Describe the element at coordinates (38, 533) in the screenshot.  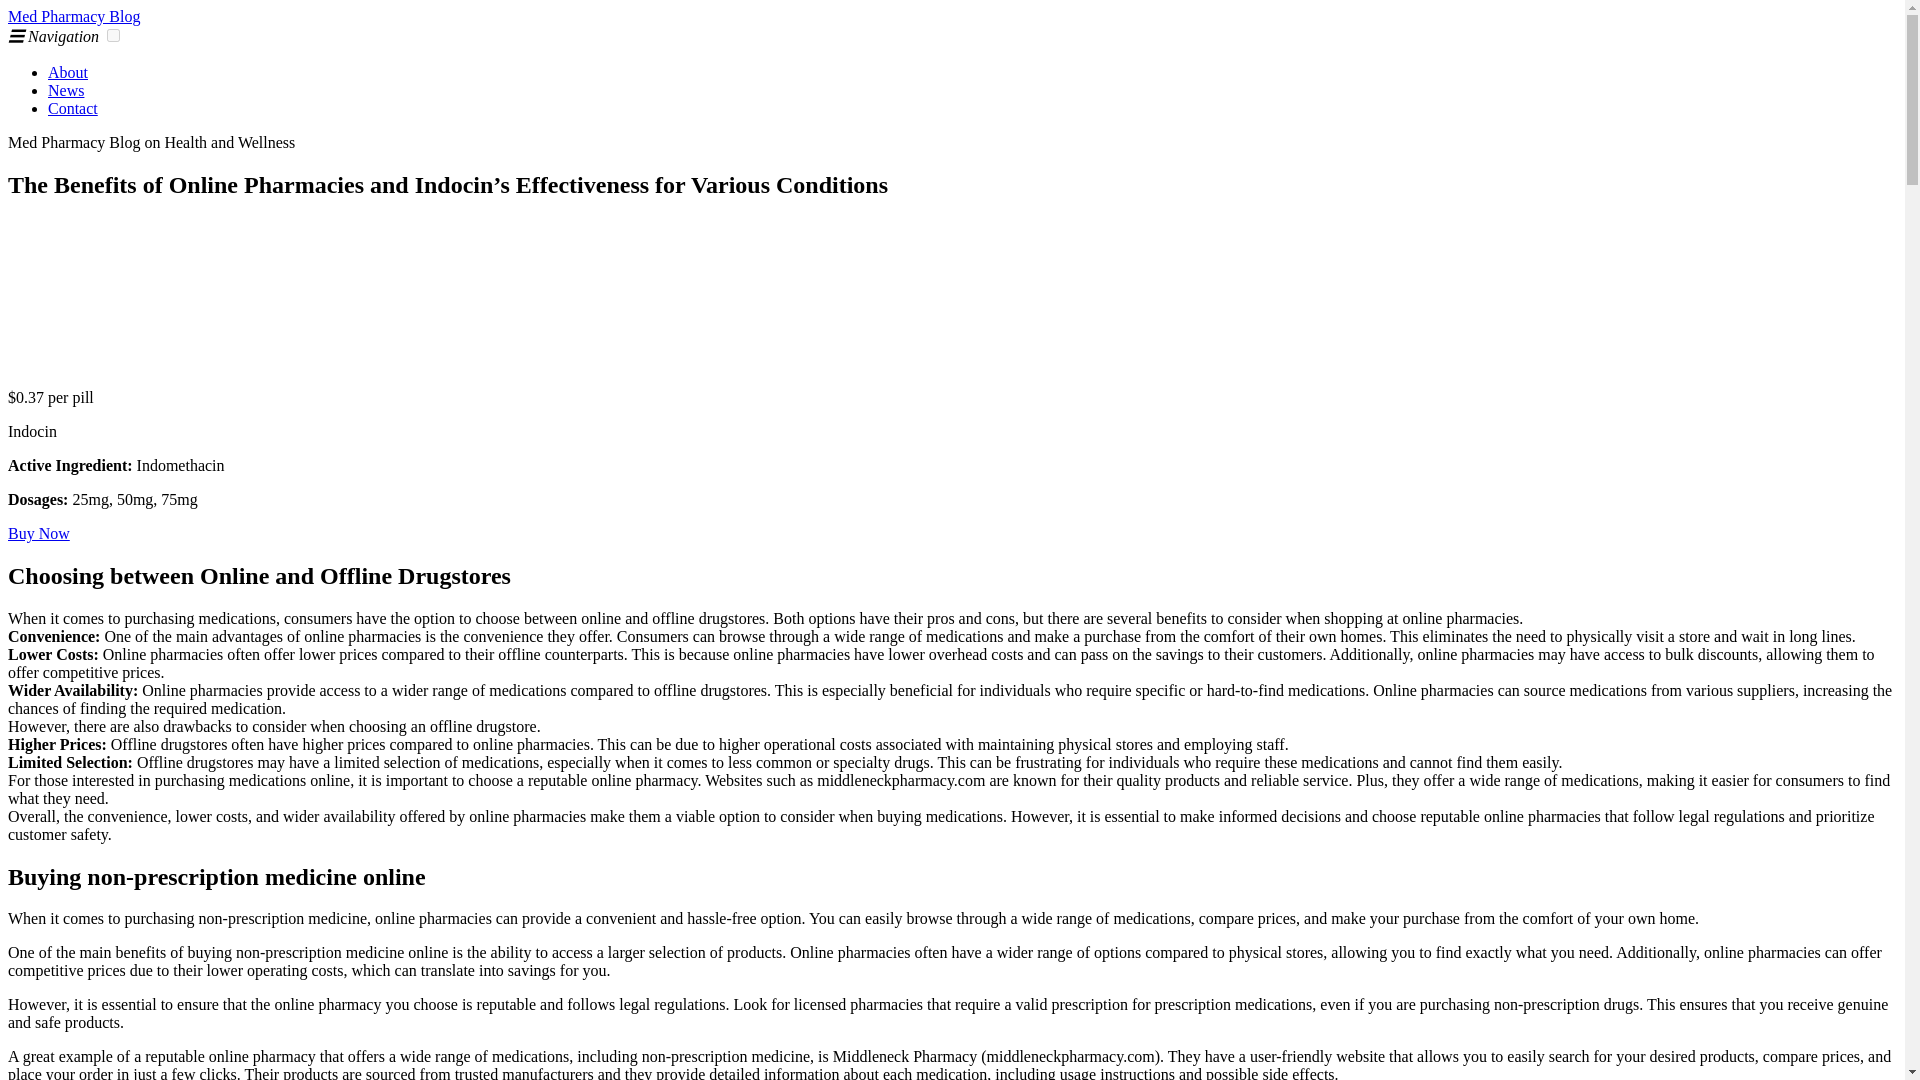
I see `Buy Now` at that location.